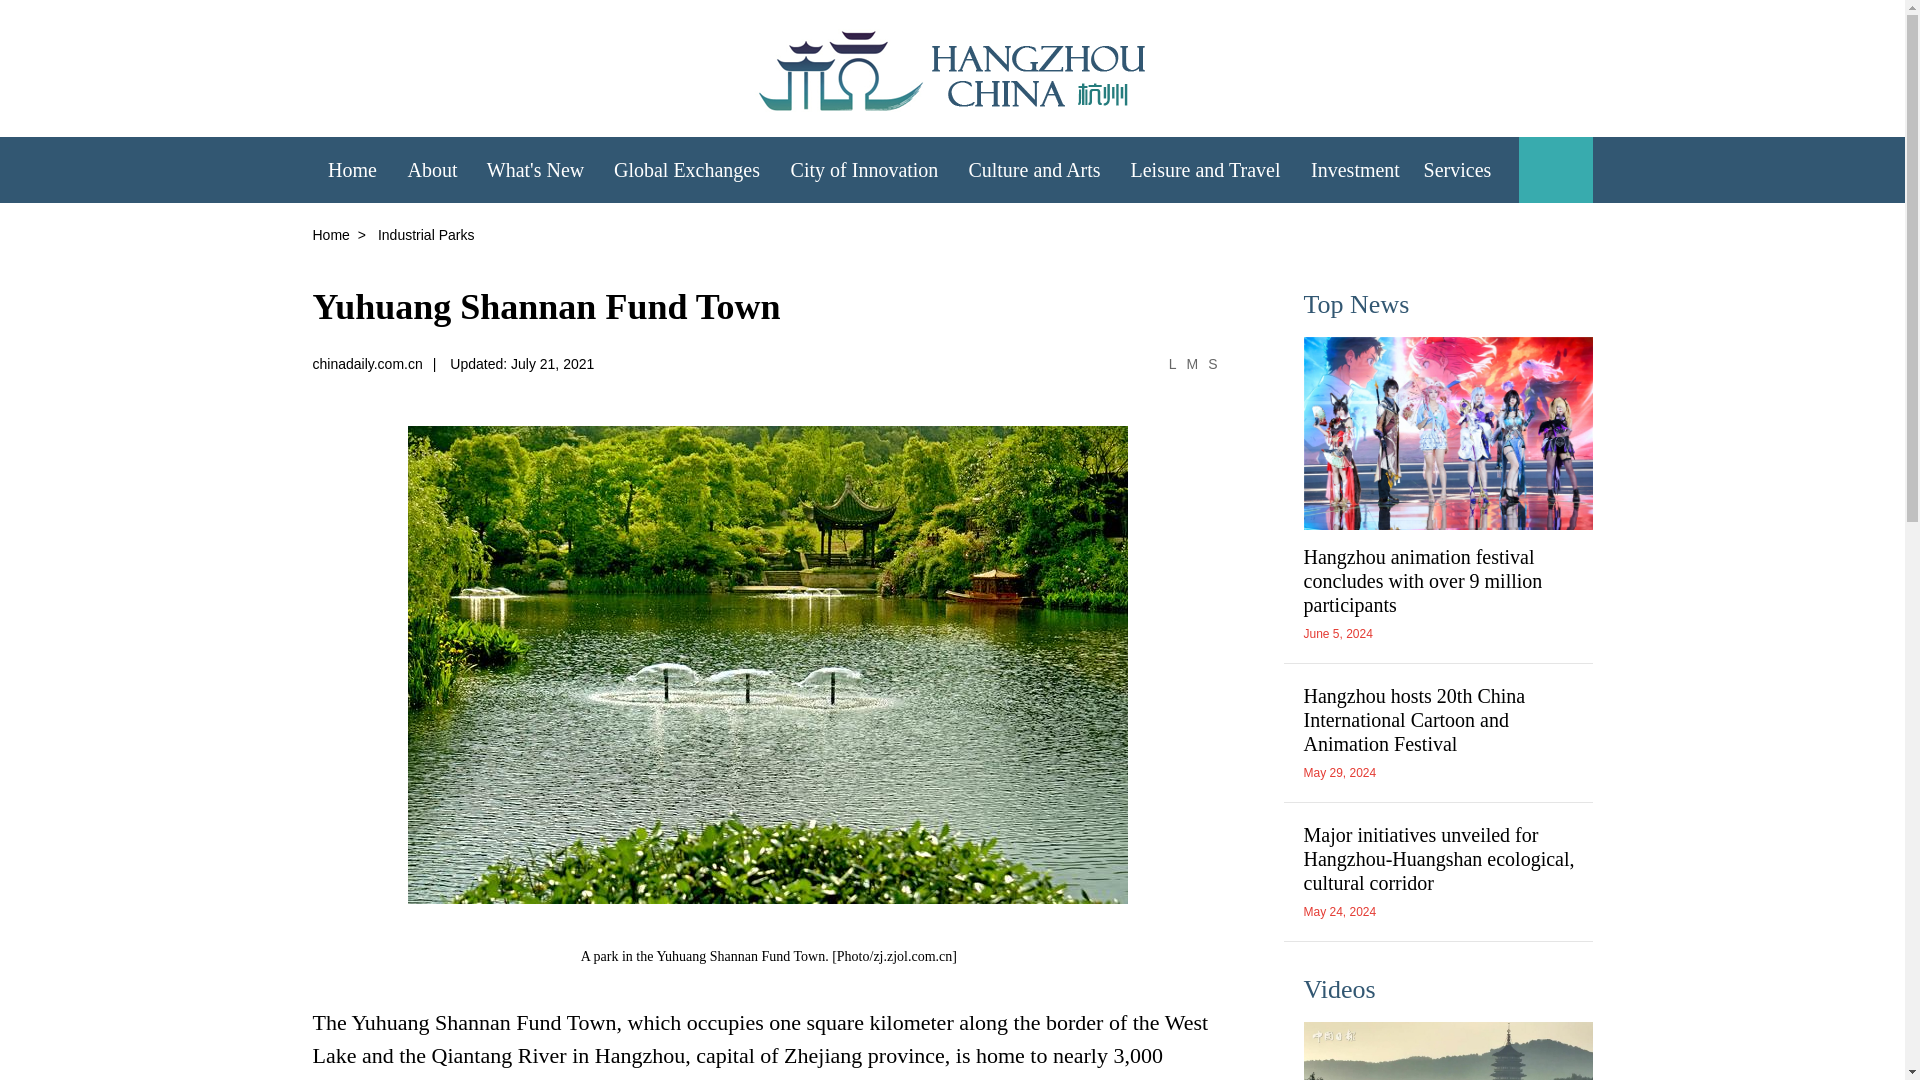  Describe the element at coordinates (432, 168) in the screenshot. I see `About` at that location.